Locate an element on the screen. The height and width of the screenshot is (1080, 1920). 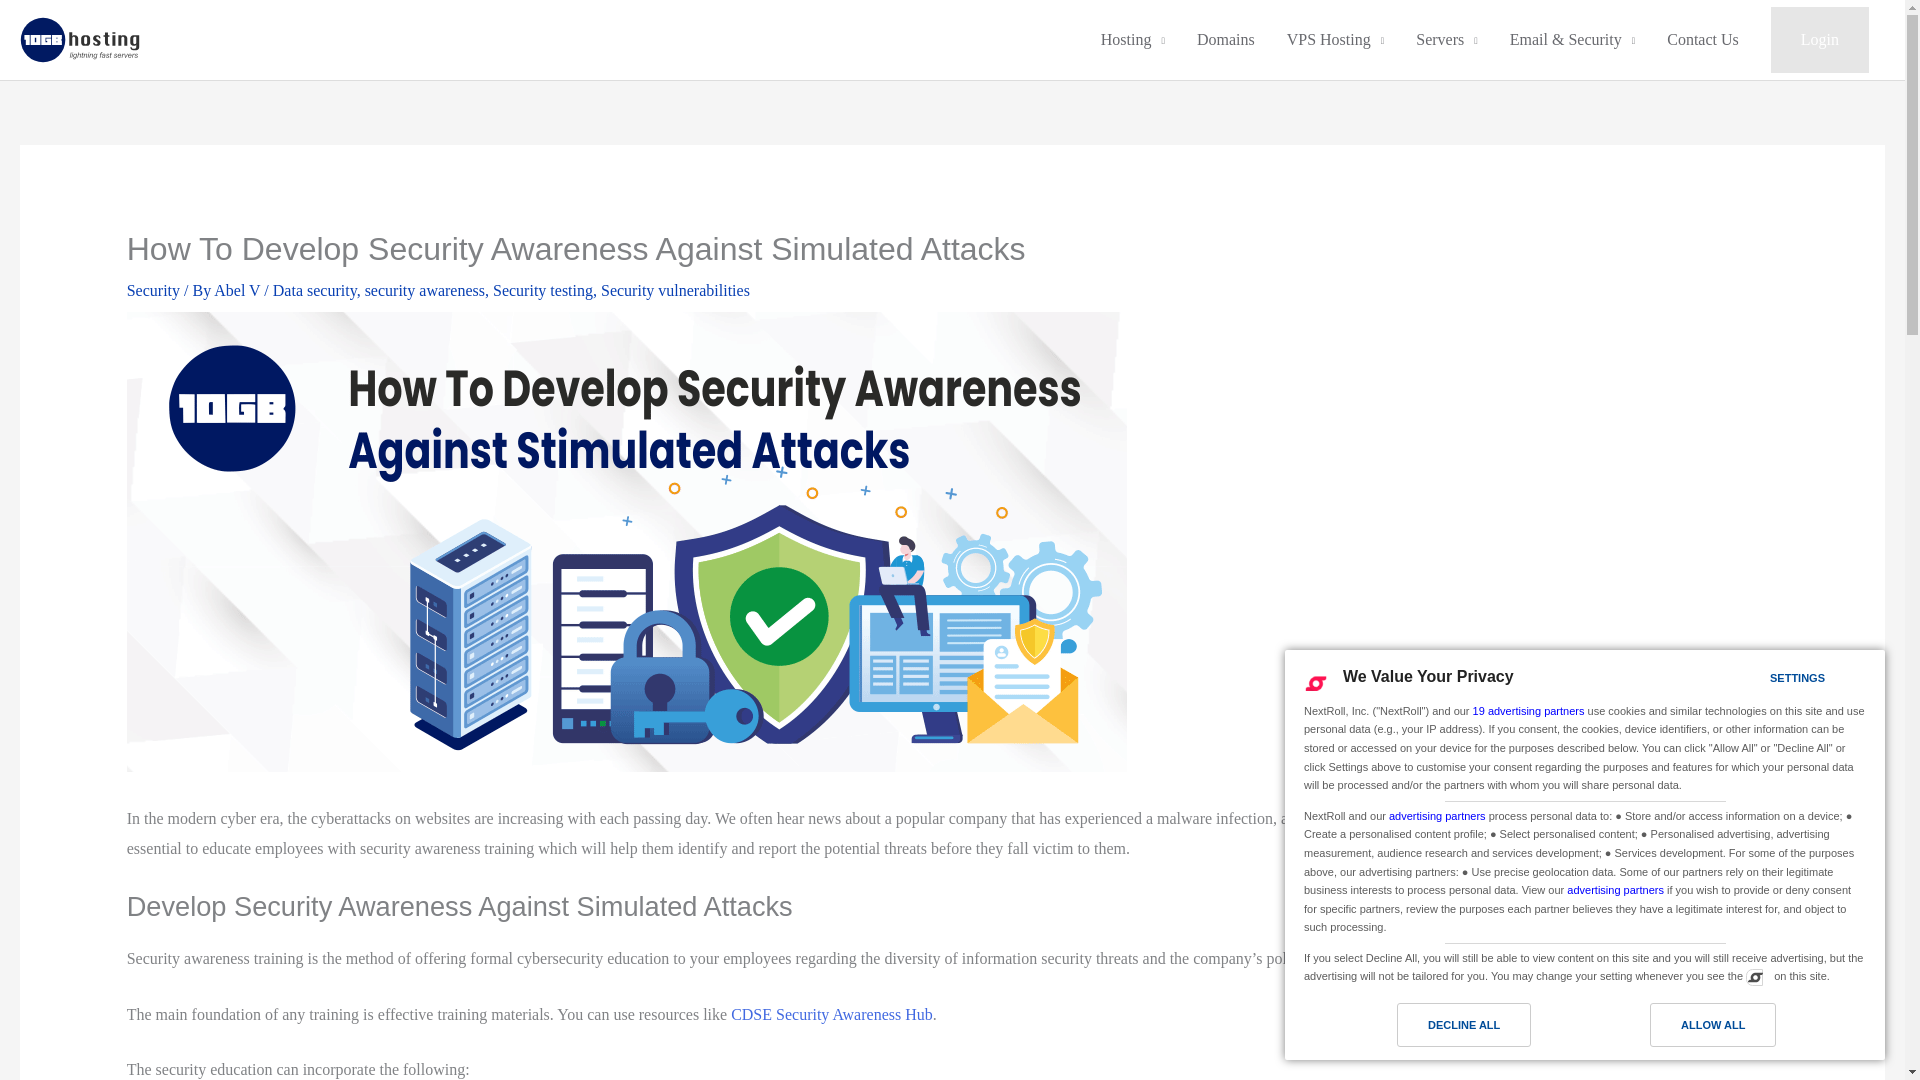
Hosting is located at coordinates (1132, 40).